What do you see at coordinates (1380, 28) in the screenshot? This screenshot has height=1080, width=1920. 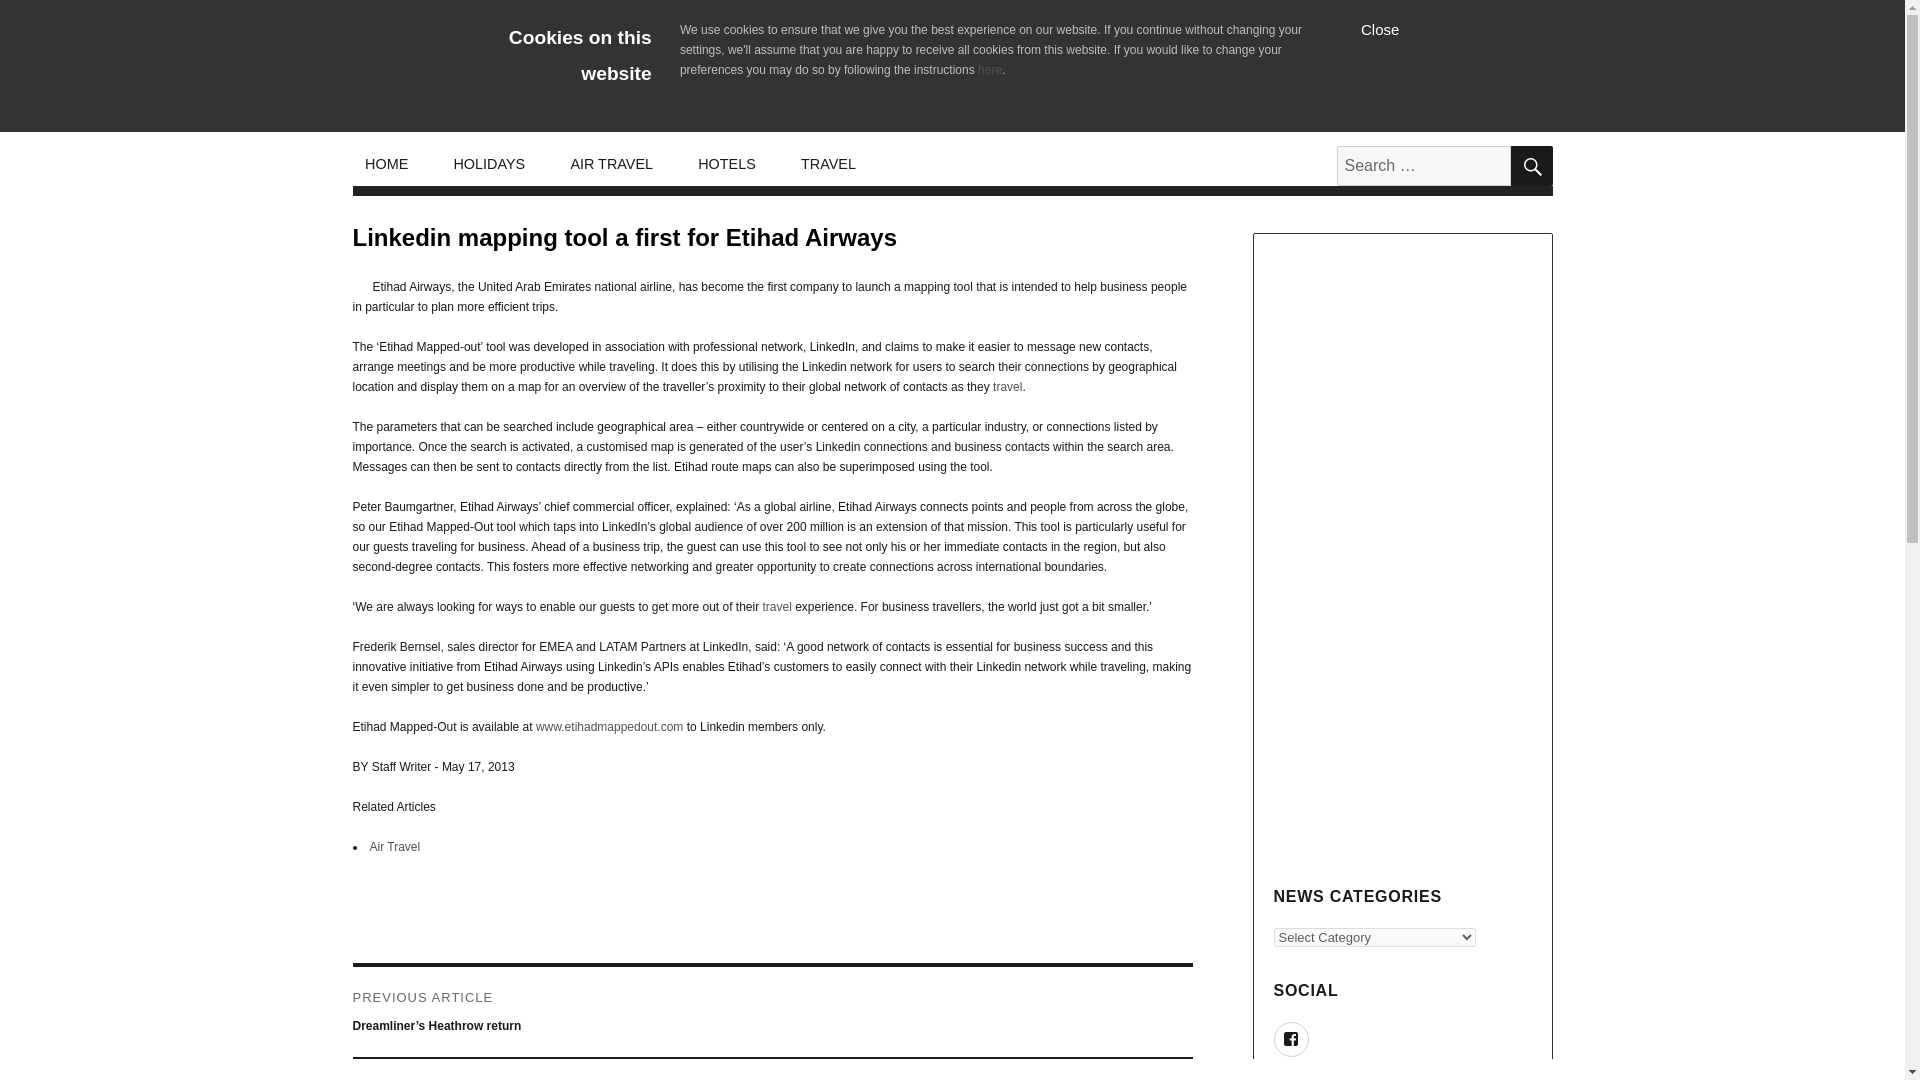 I see `Close` at bounding box center [1380, 28].